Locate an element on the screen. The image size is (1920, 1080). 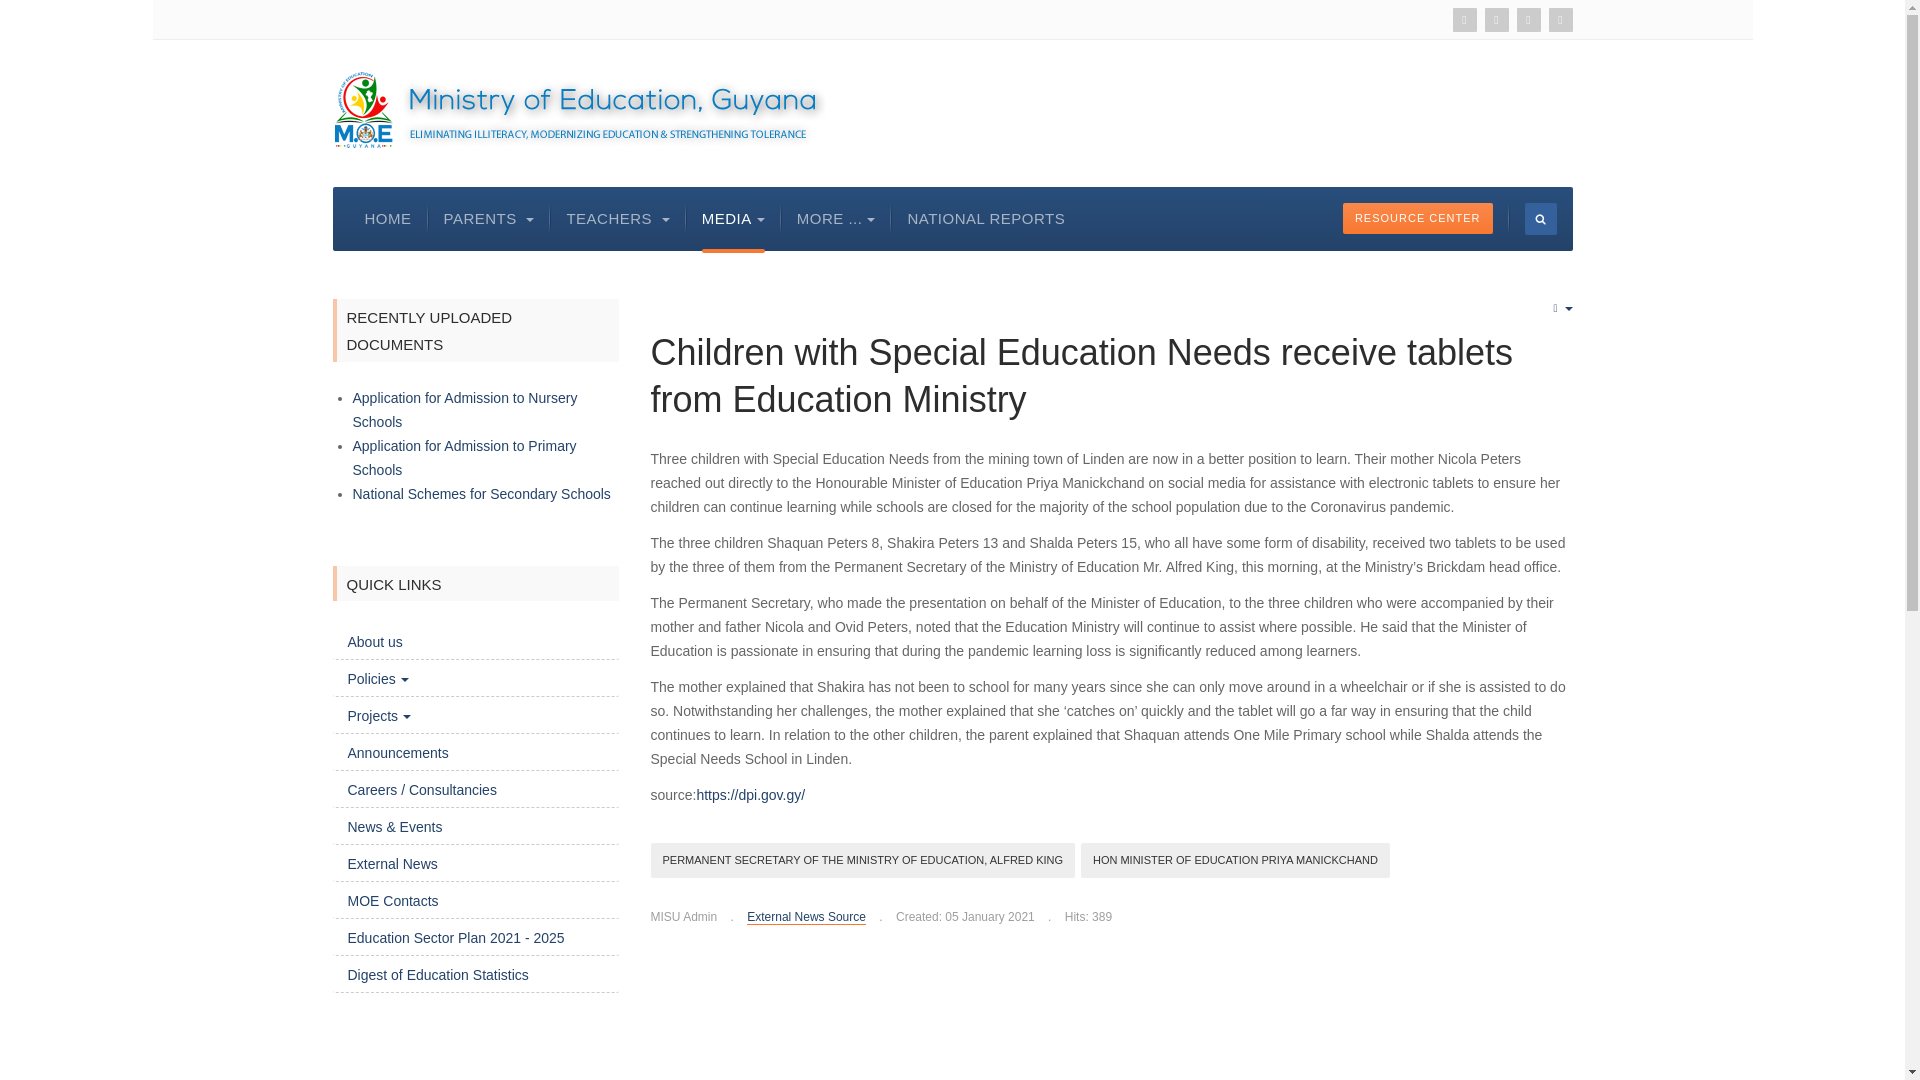
Youtube is located at coordinates (1464, 20).